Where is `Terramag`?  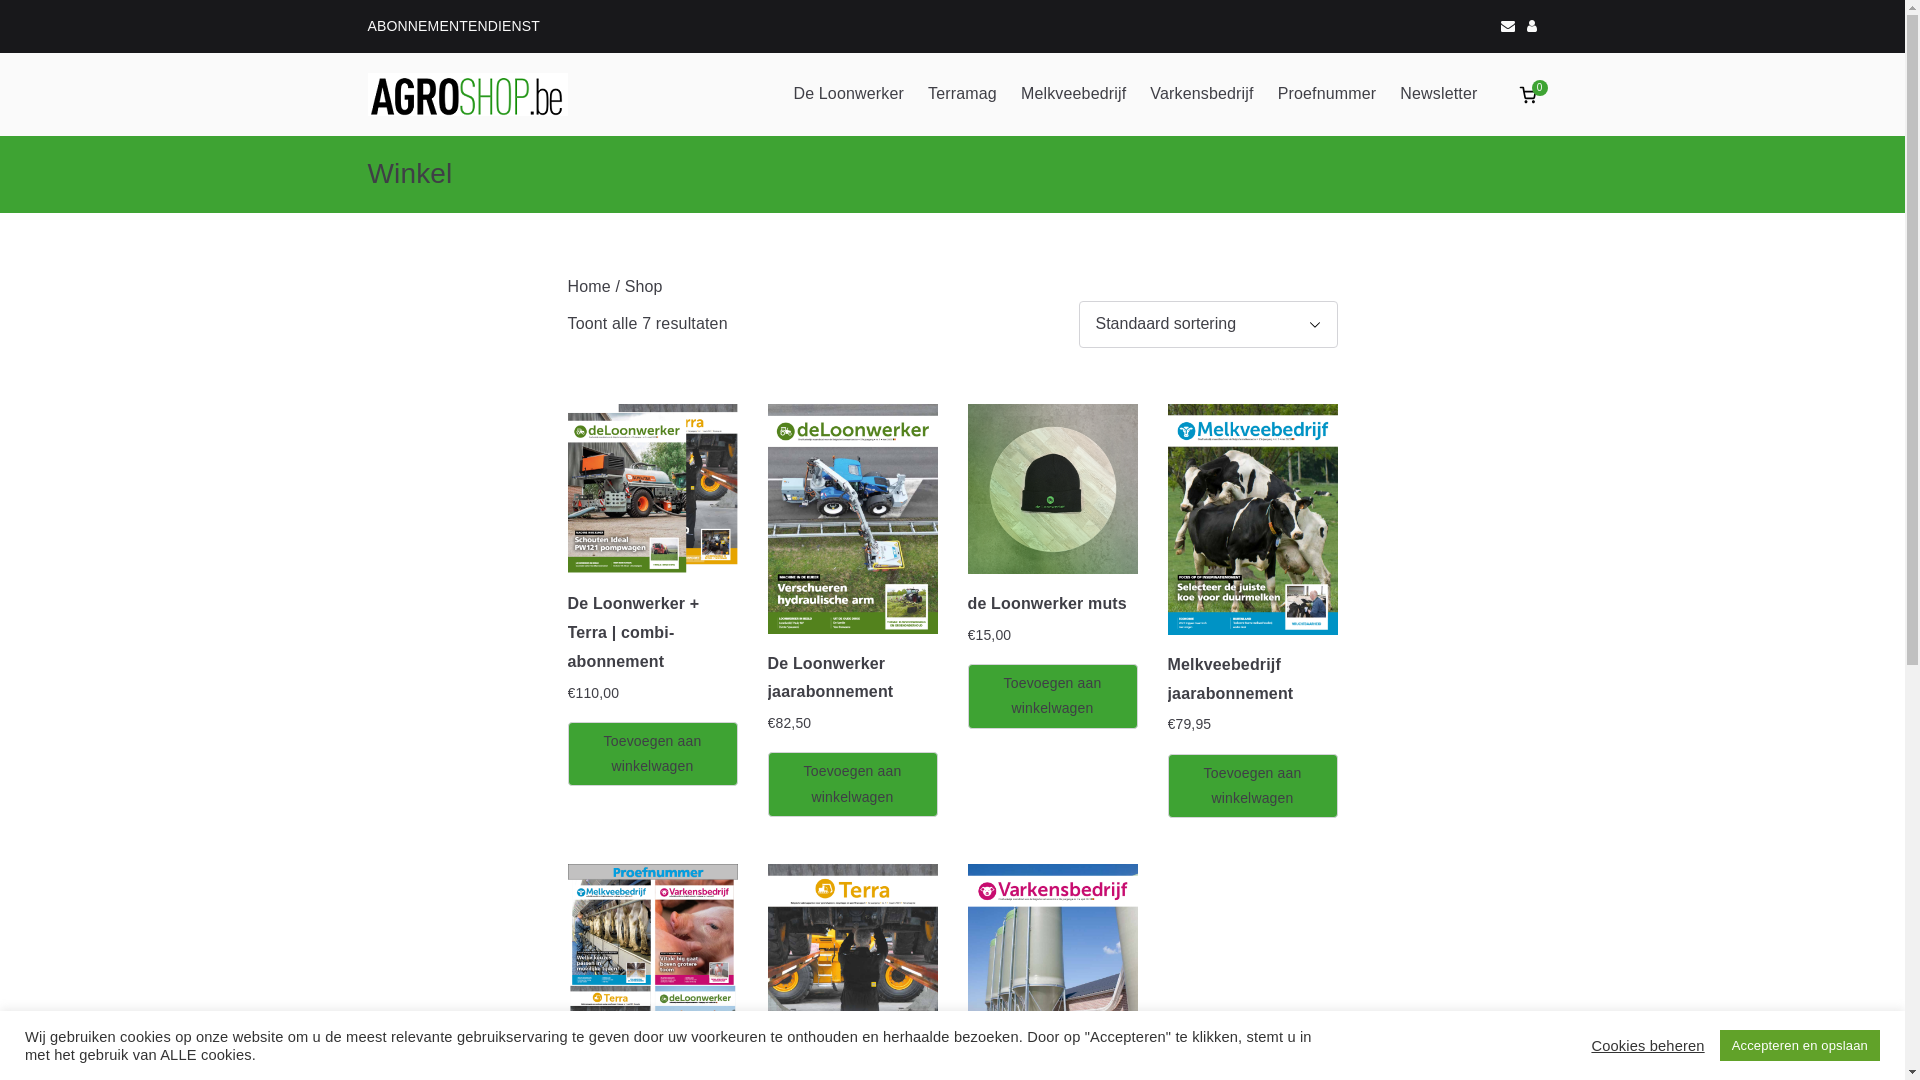 Terramag is located at coordinates (962, 94).